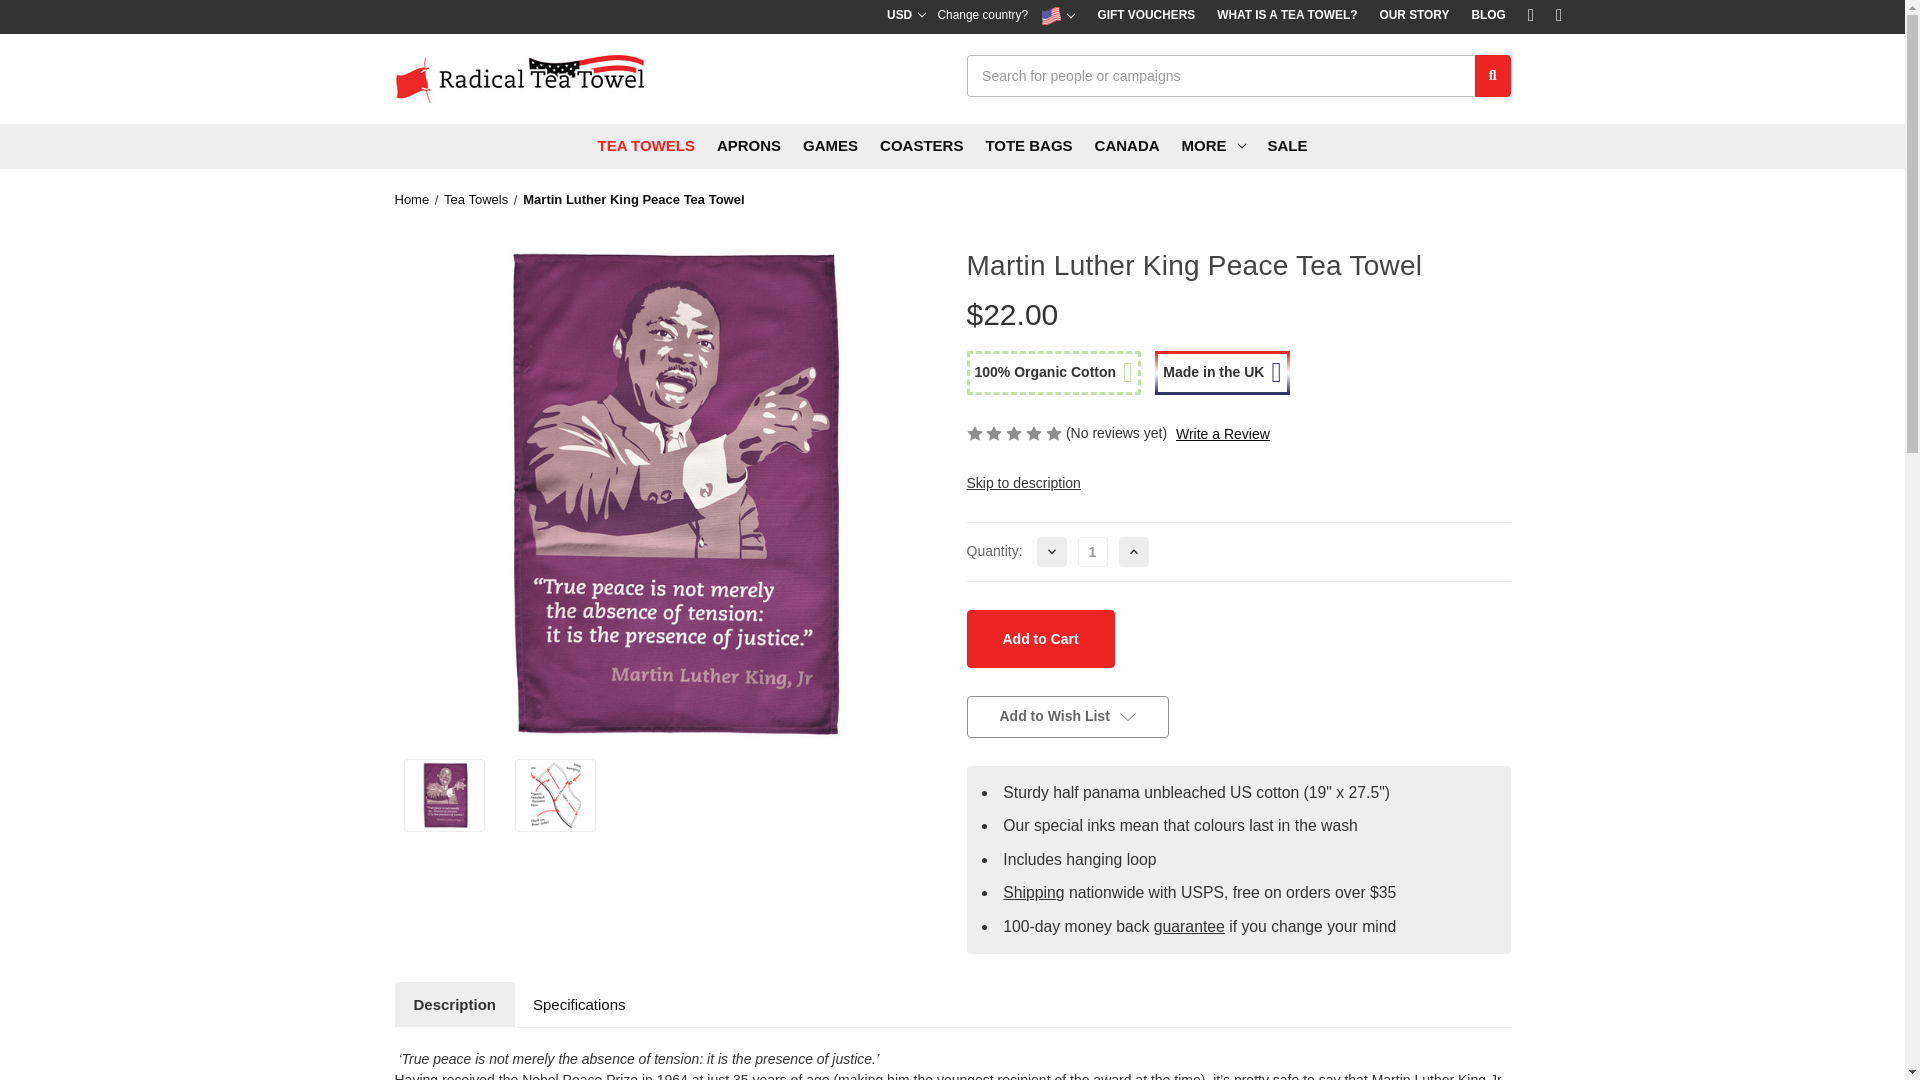 The height and width of the screenshot is (1080, 1920). I want to click on BLOG, so click(1488, 16).